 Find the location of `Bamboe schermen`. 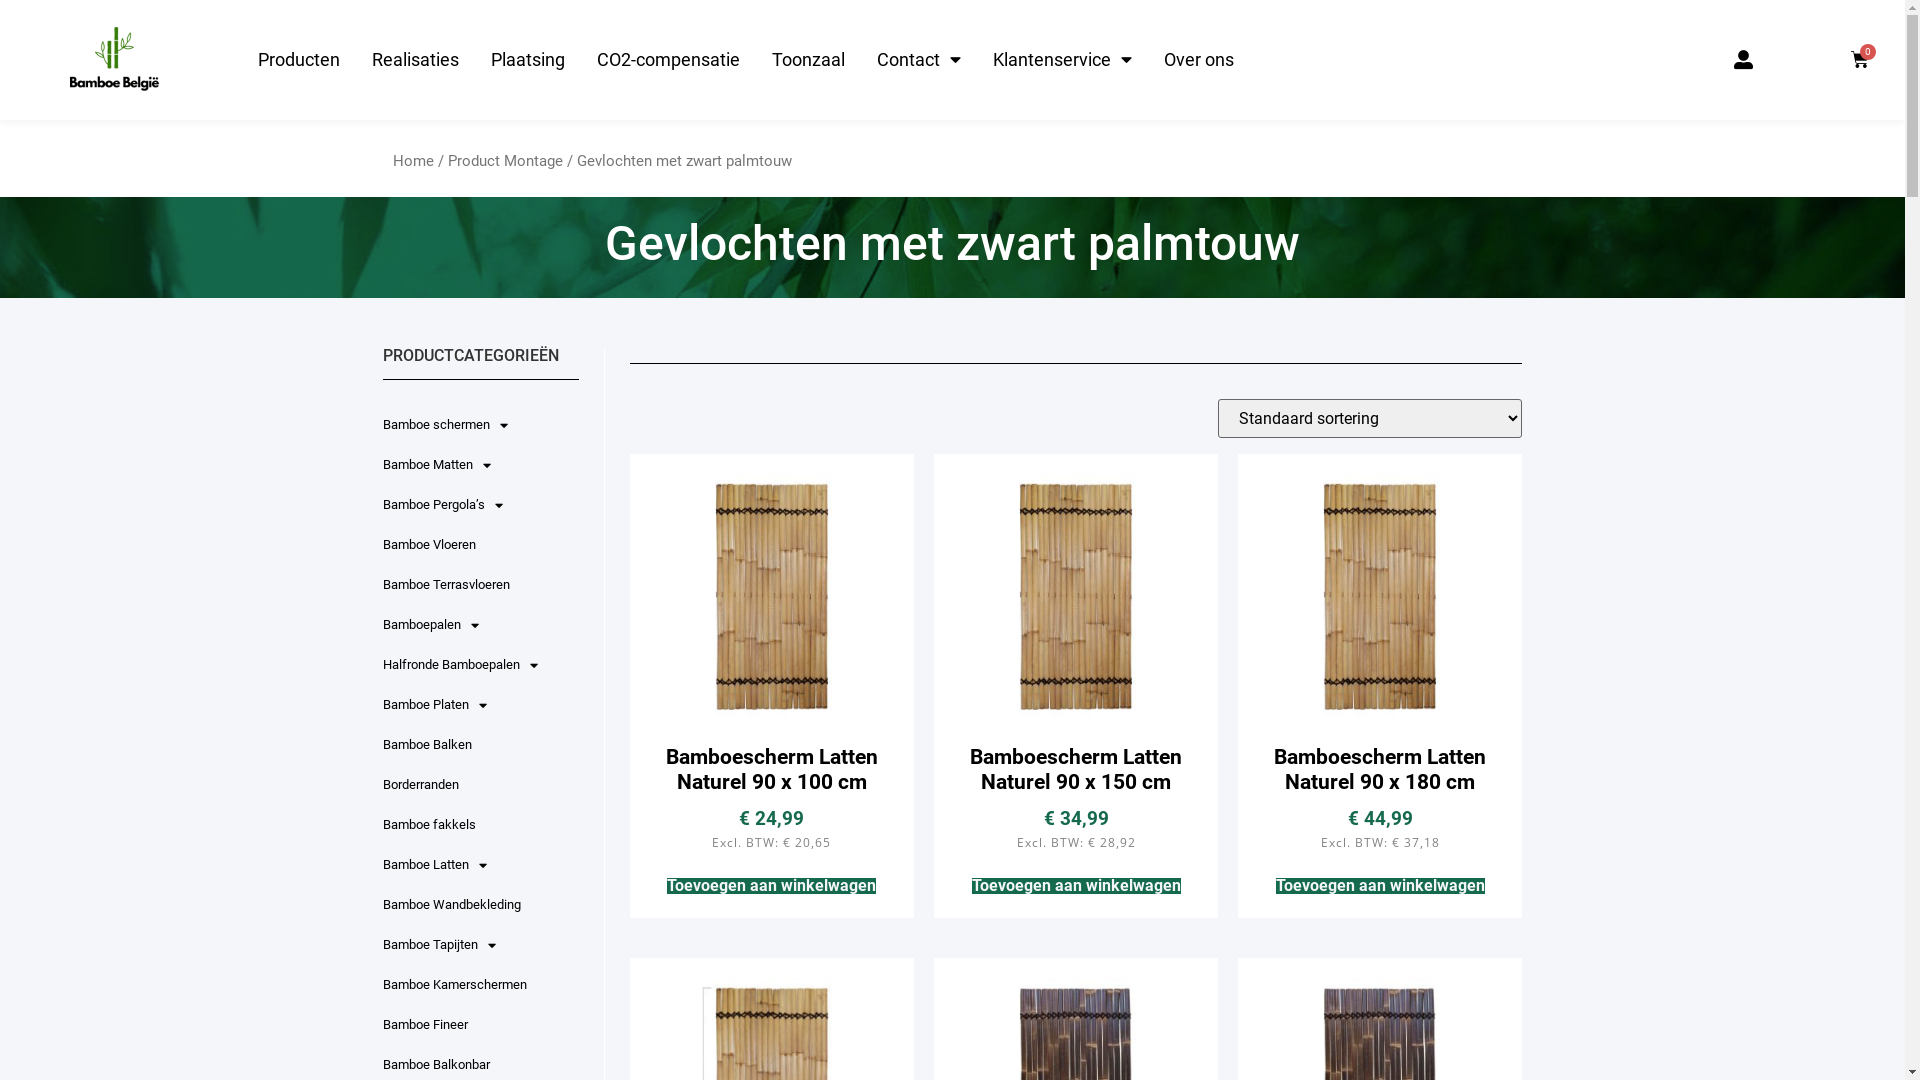

Bamboe schermen is located at coordinates (480, 425).